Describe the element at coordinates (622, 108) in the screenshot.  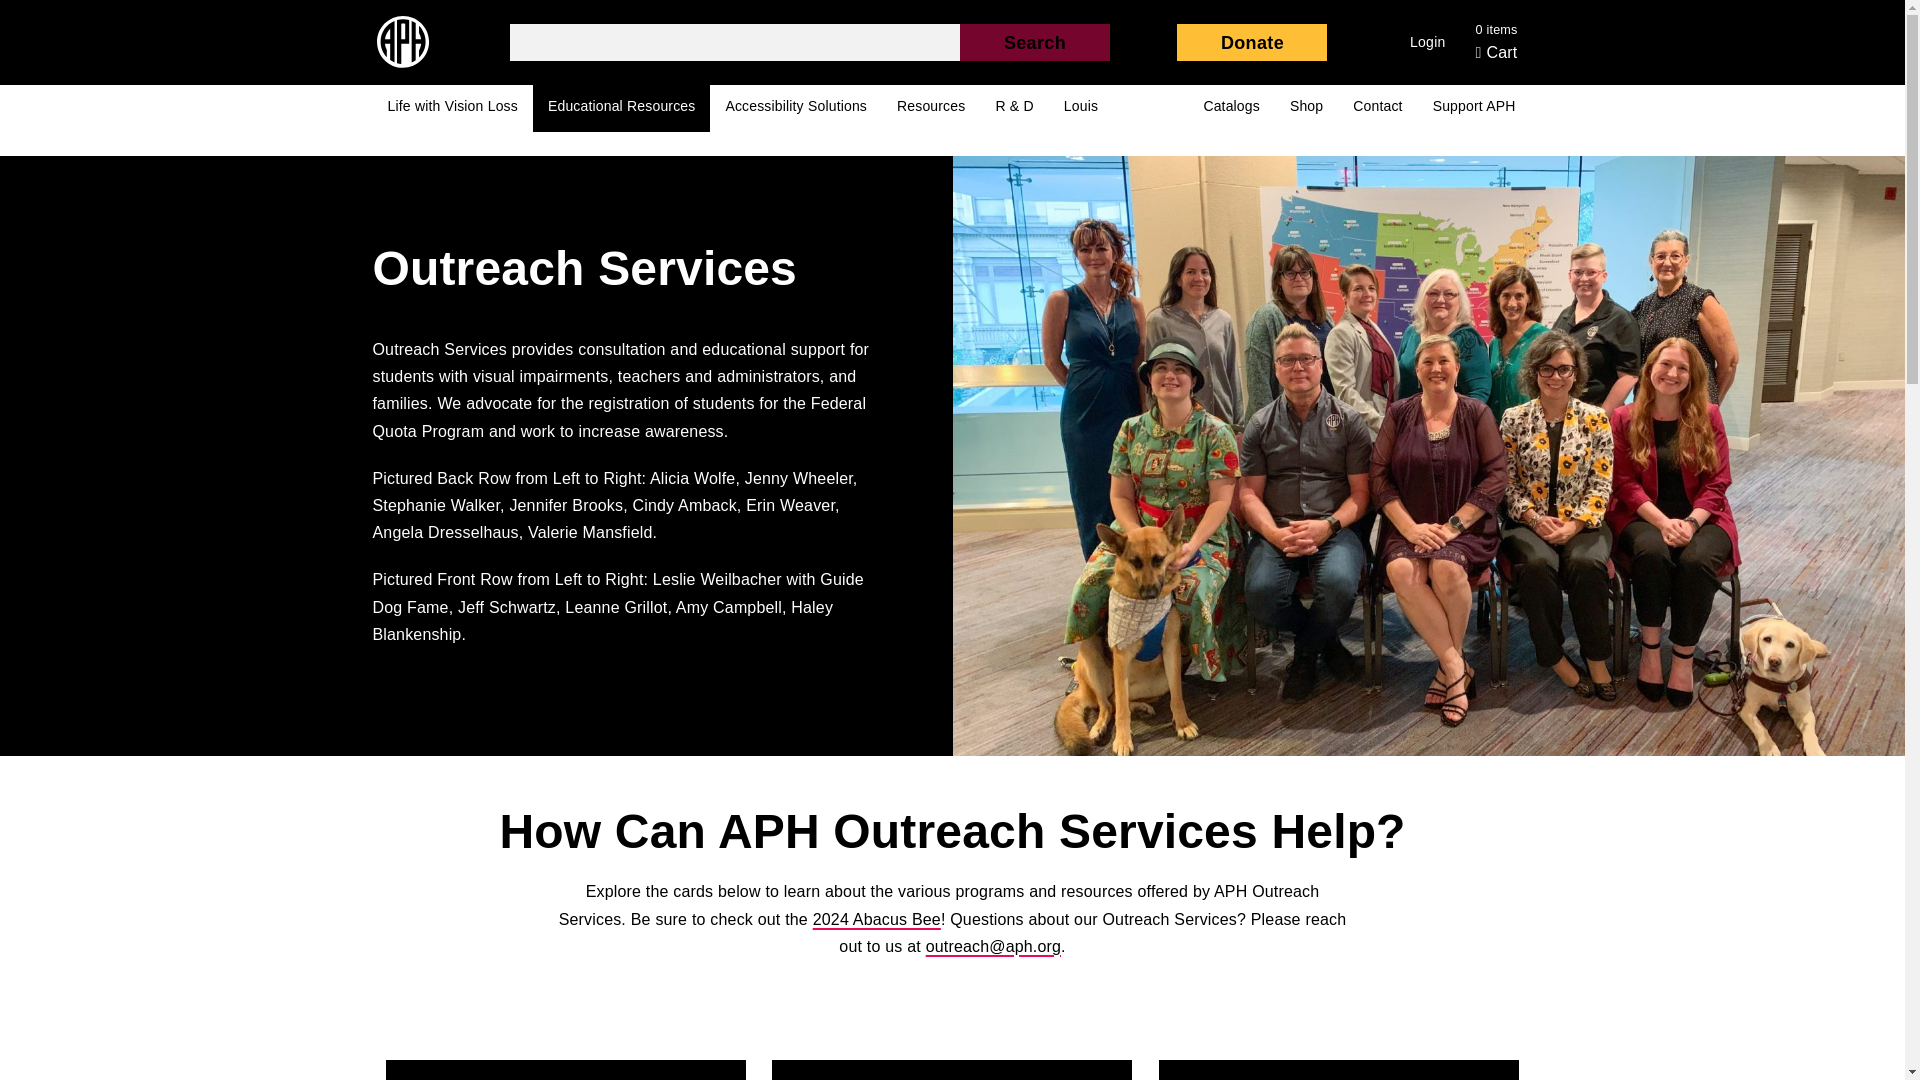
I see `Educational Resources` at that location.